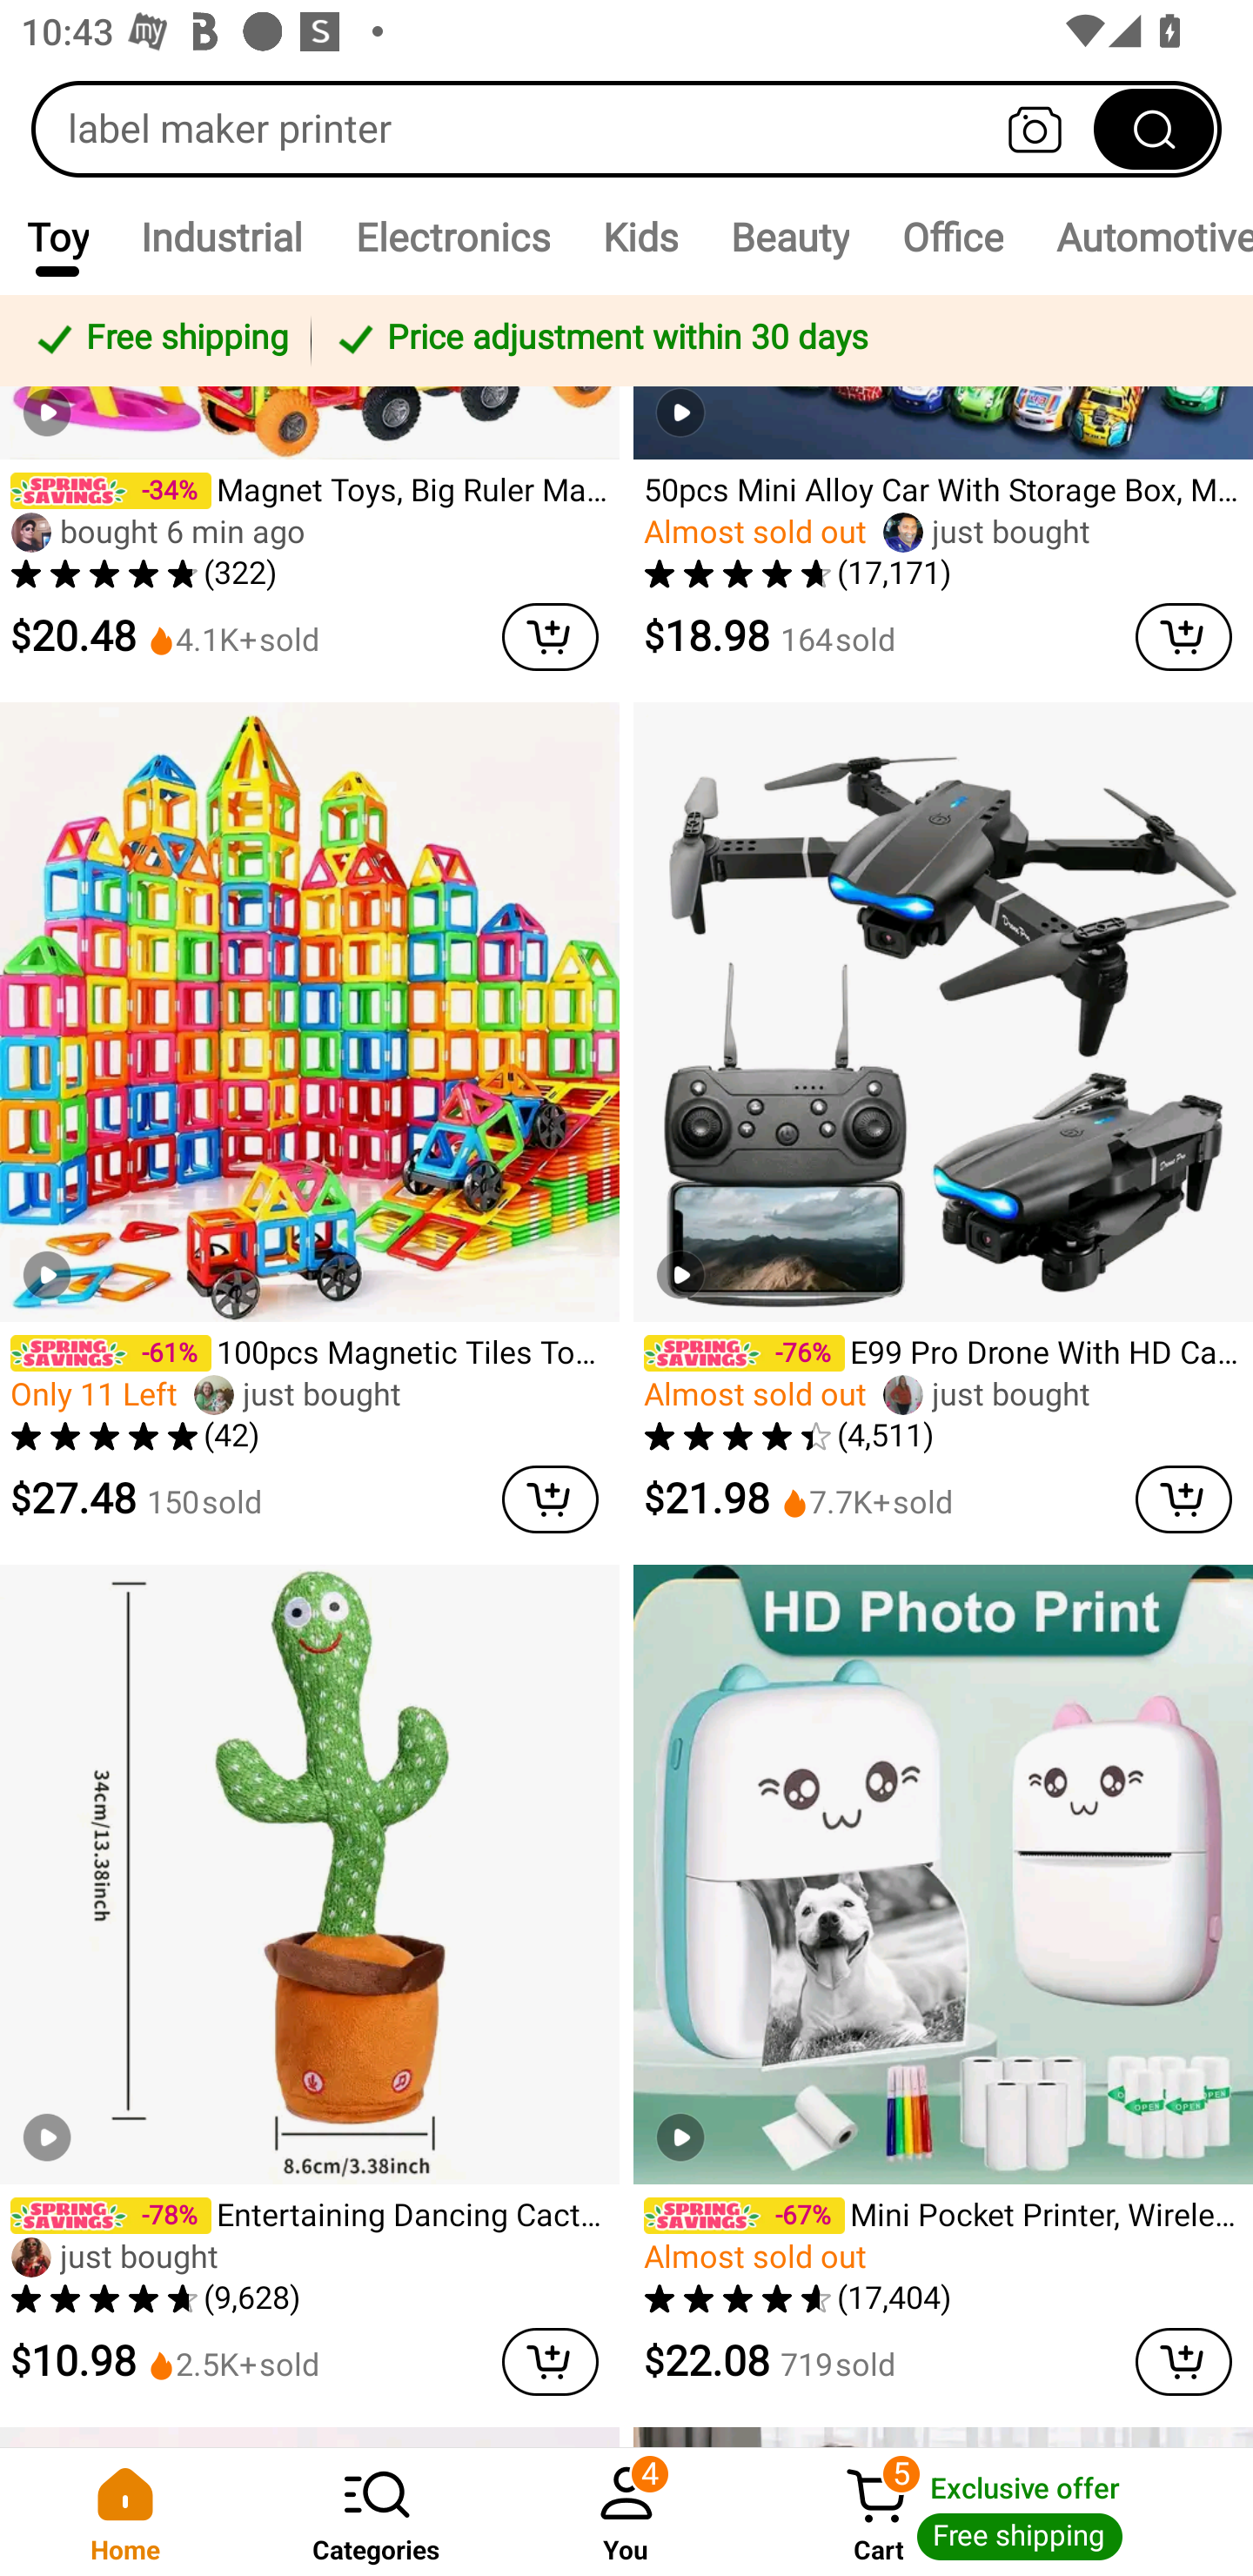  I want to click on label maker printer, so click(626, 129).